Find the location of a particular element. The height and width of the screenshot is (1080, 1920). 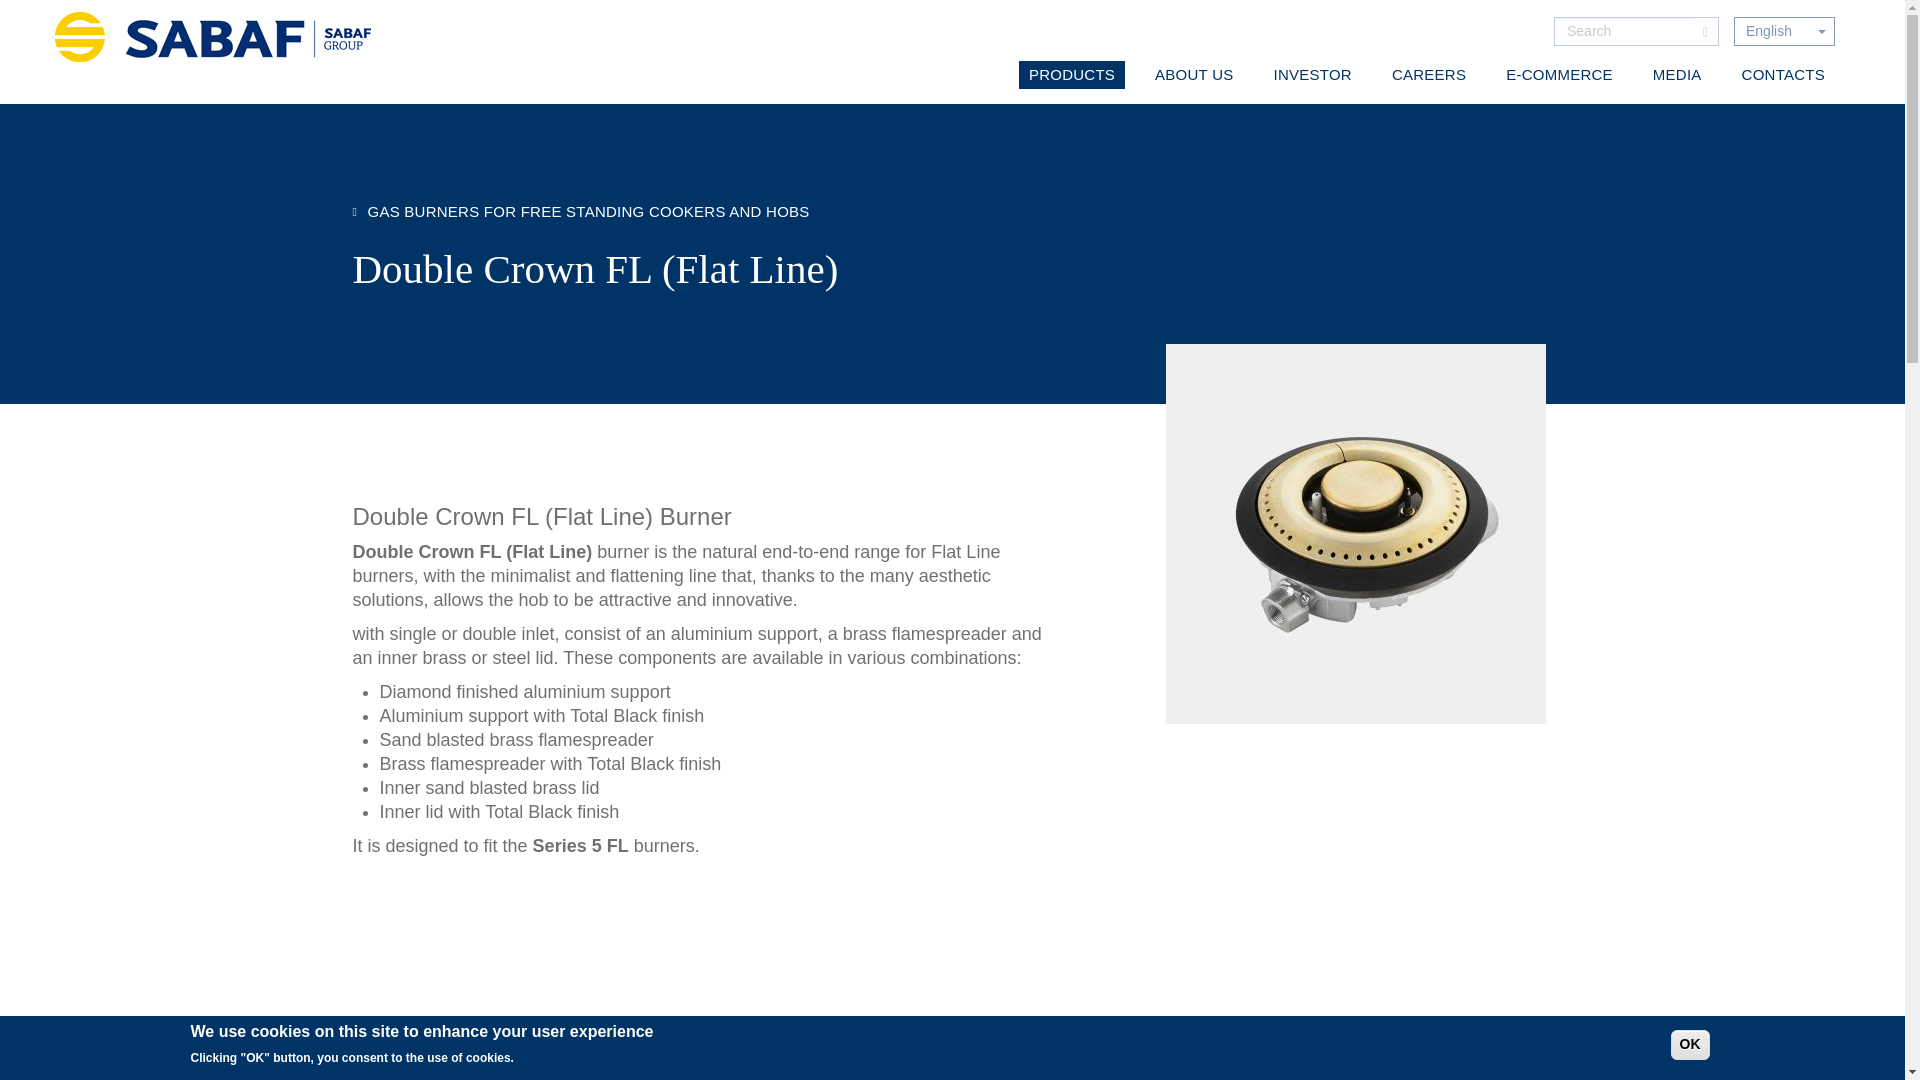

MEDIA is located at coordinates (1678, 74).